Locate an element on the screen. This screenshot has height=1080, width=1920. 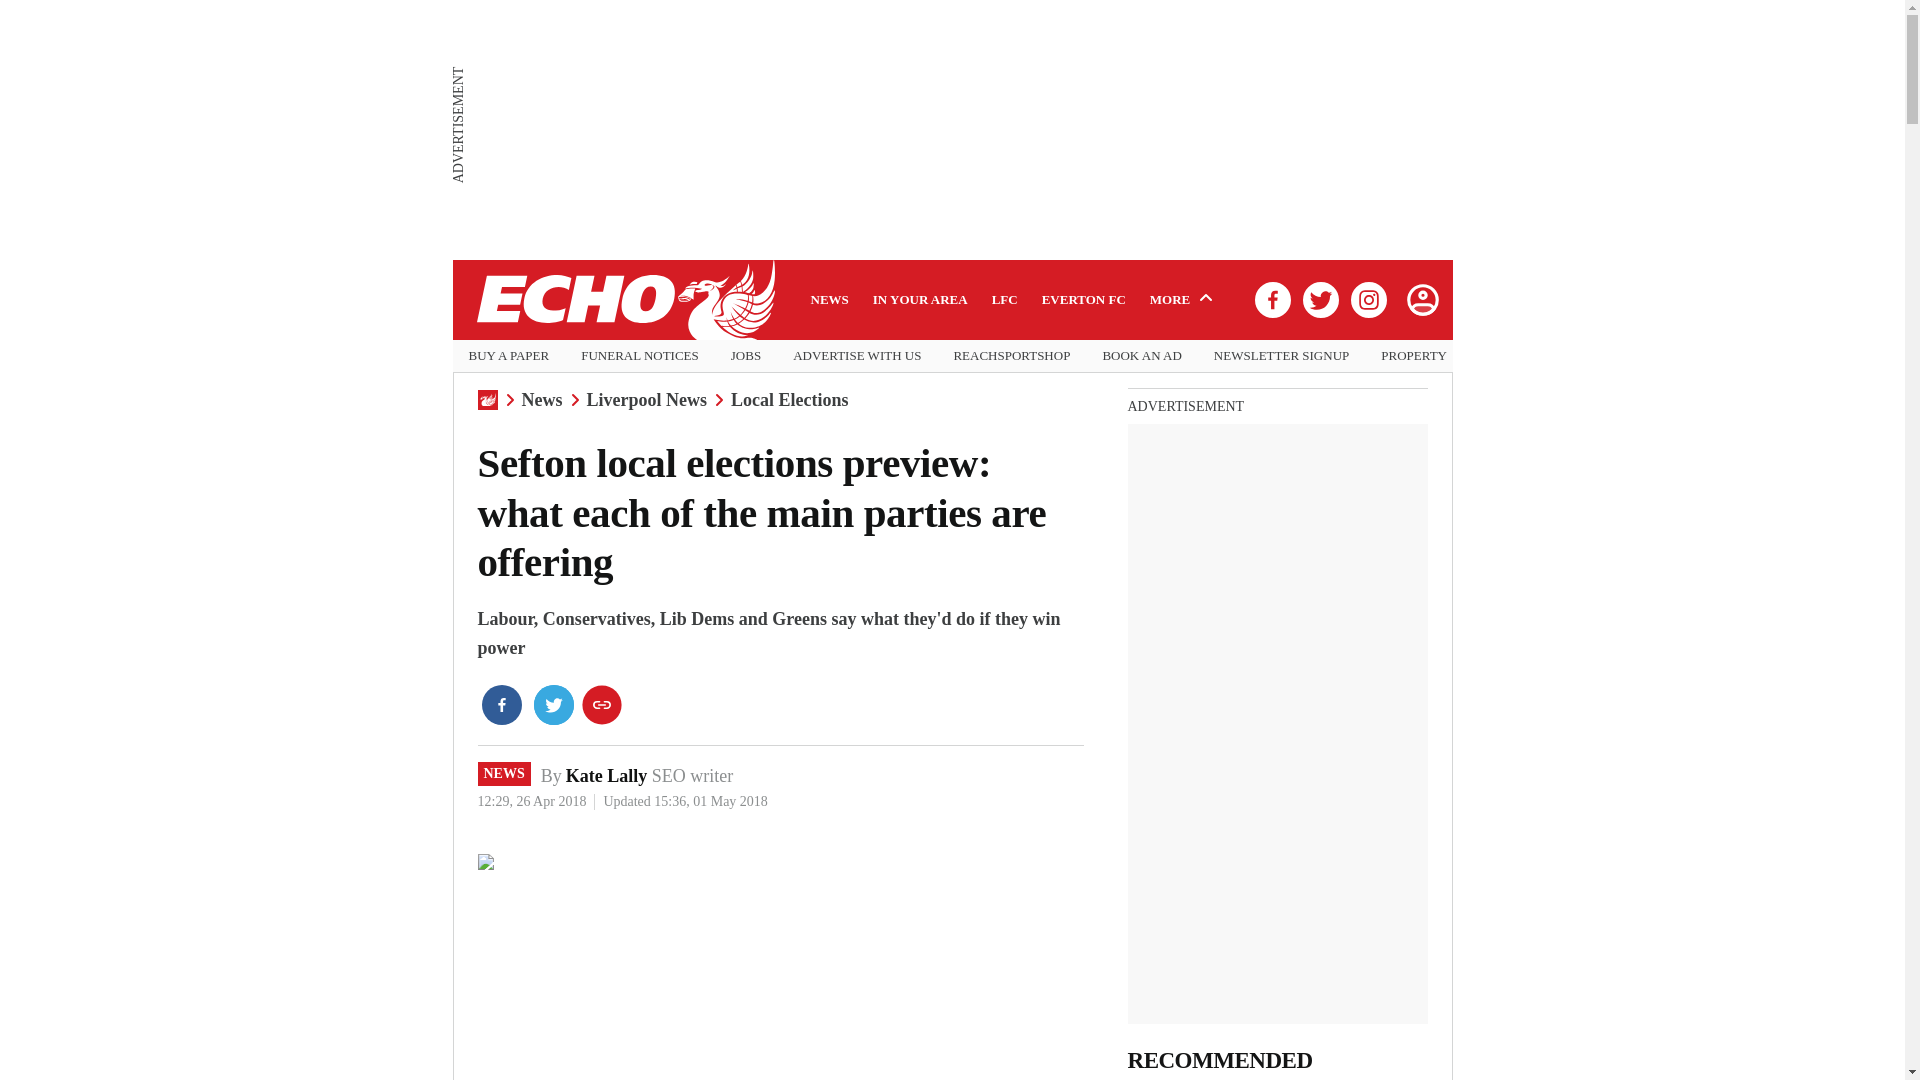
Go to the Liverpool Echo homepage is located at coordinates (624, 300).